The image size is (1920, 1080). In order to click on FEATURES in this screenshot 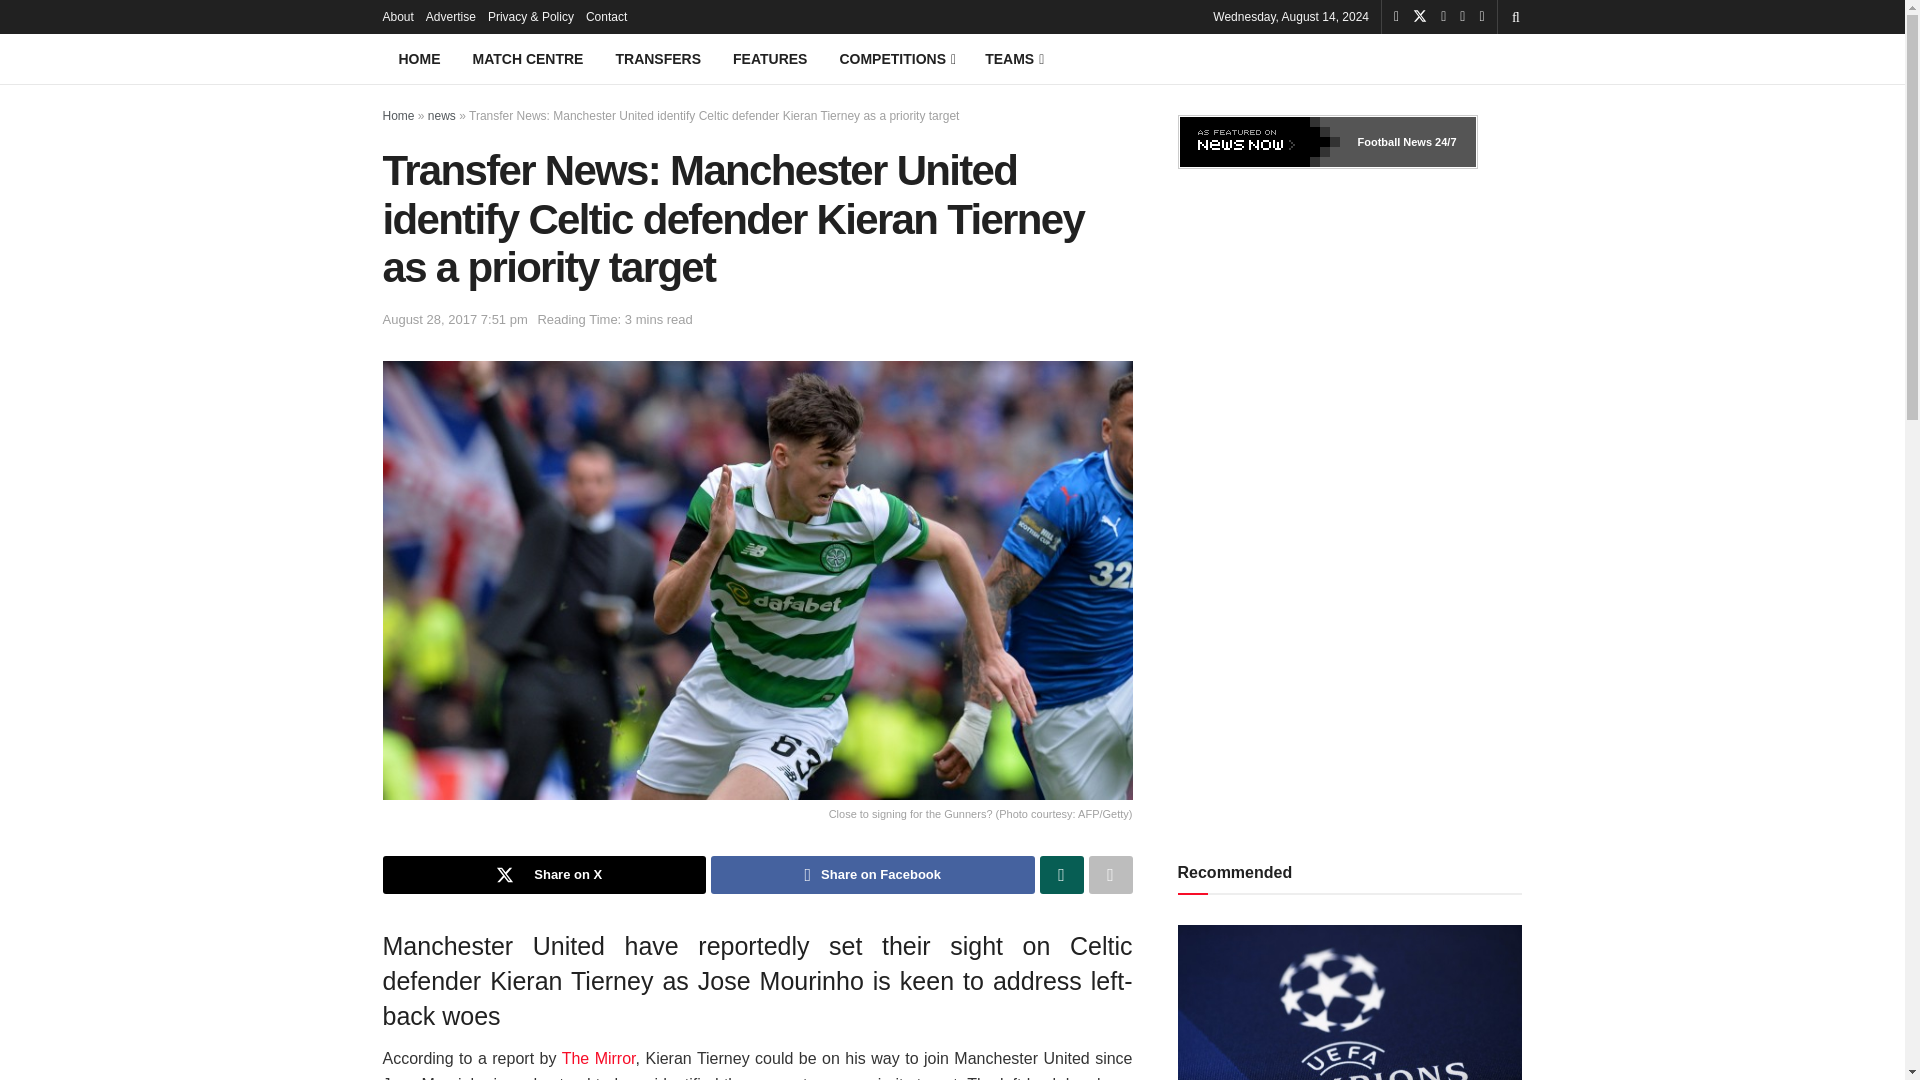, I will do `click(770, 58)`.